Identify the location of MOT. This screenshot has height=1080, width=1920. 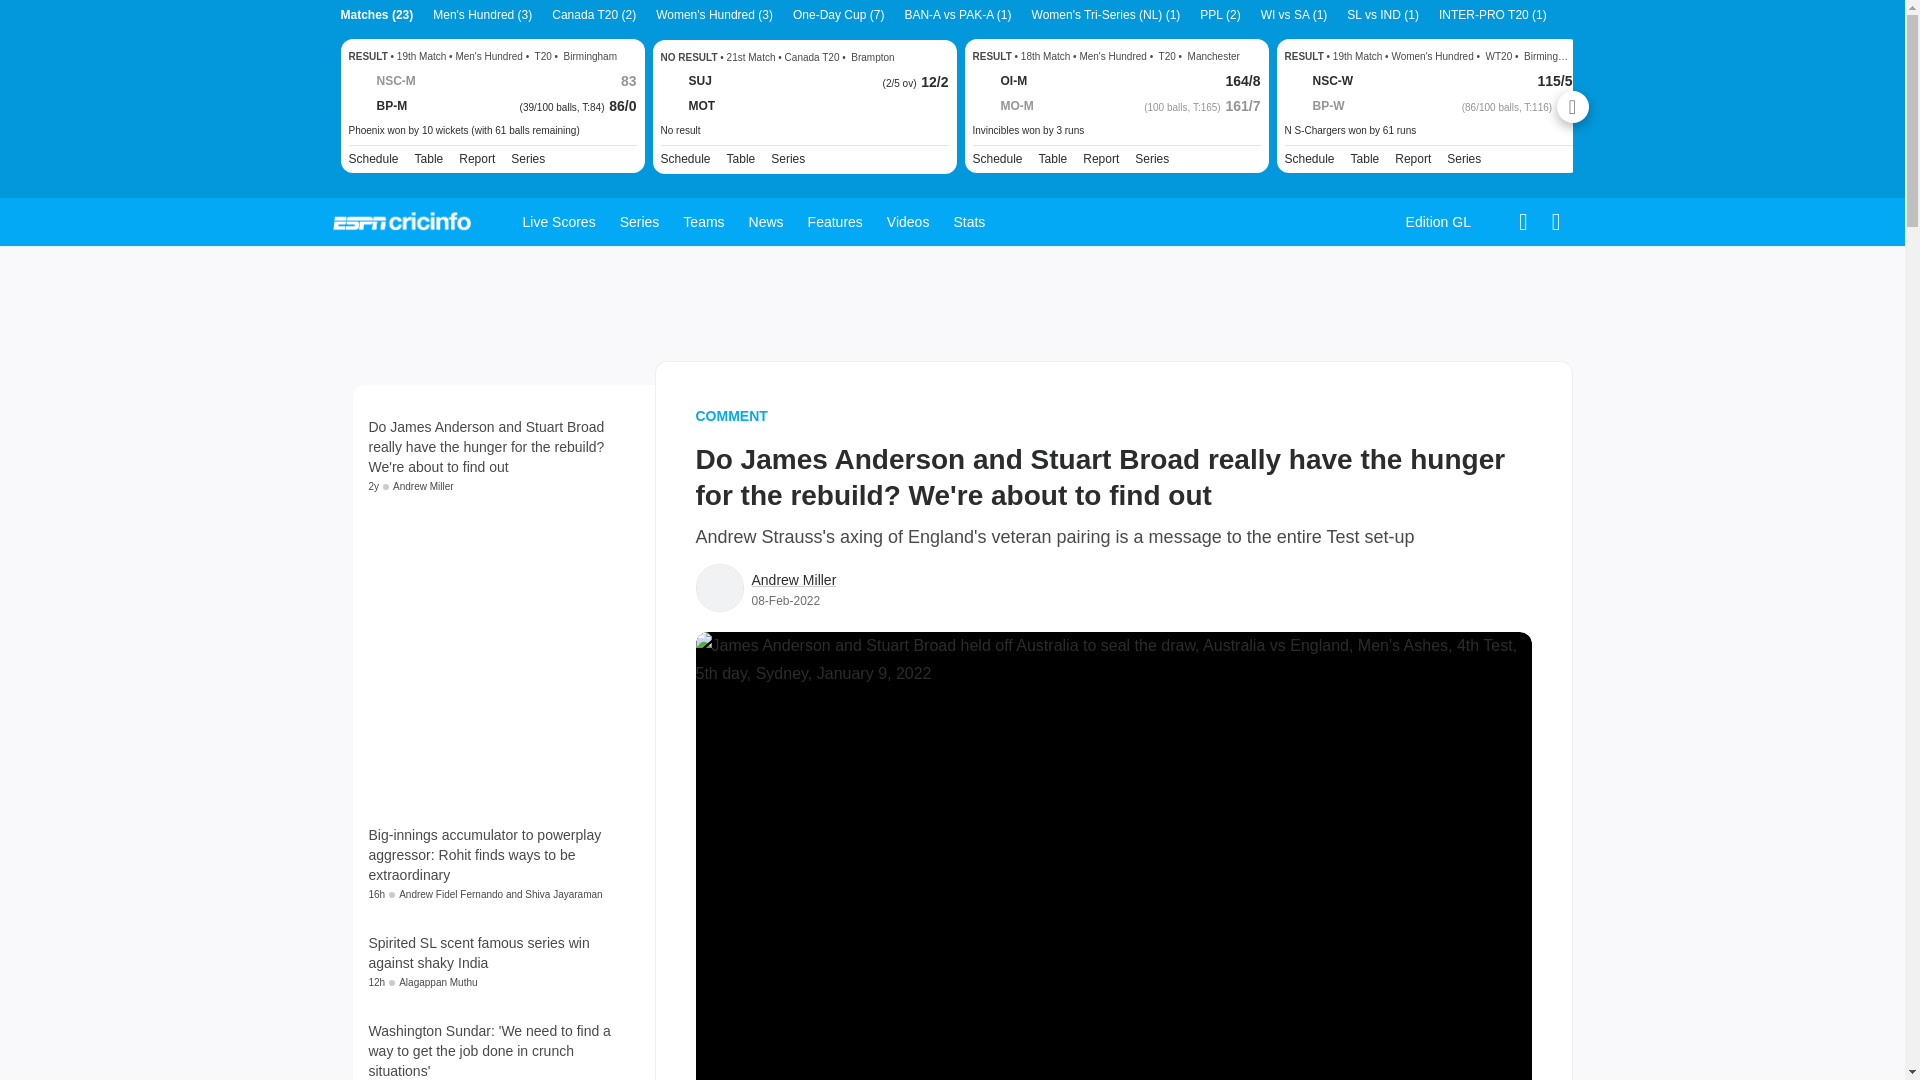
(687, 106).